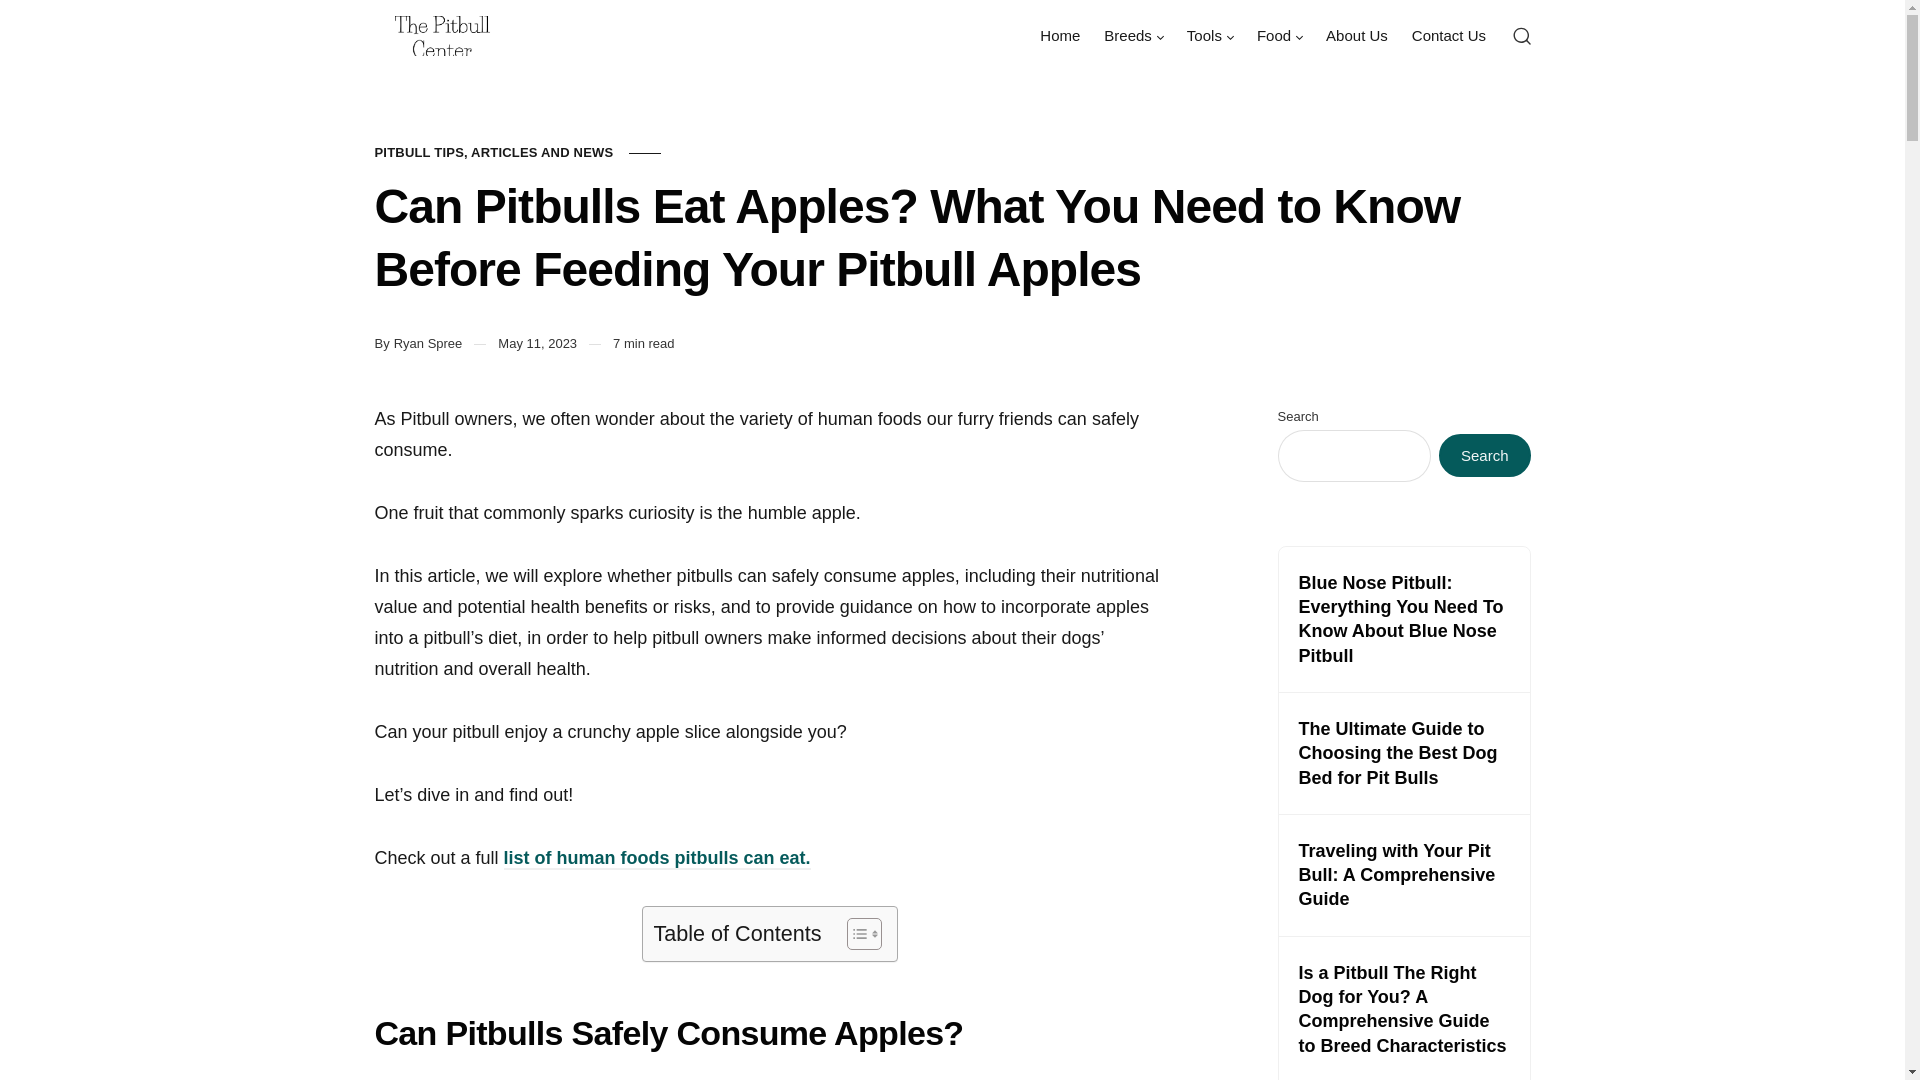 This screenshot has width=1920, height=1080. What do you see at coordinates (1356, 36) in the screenshot?
I see `About Us` at bounding box center [1356, 36].